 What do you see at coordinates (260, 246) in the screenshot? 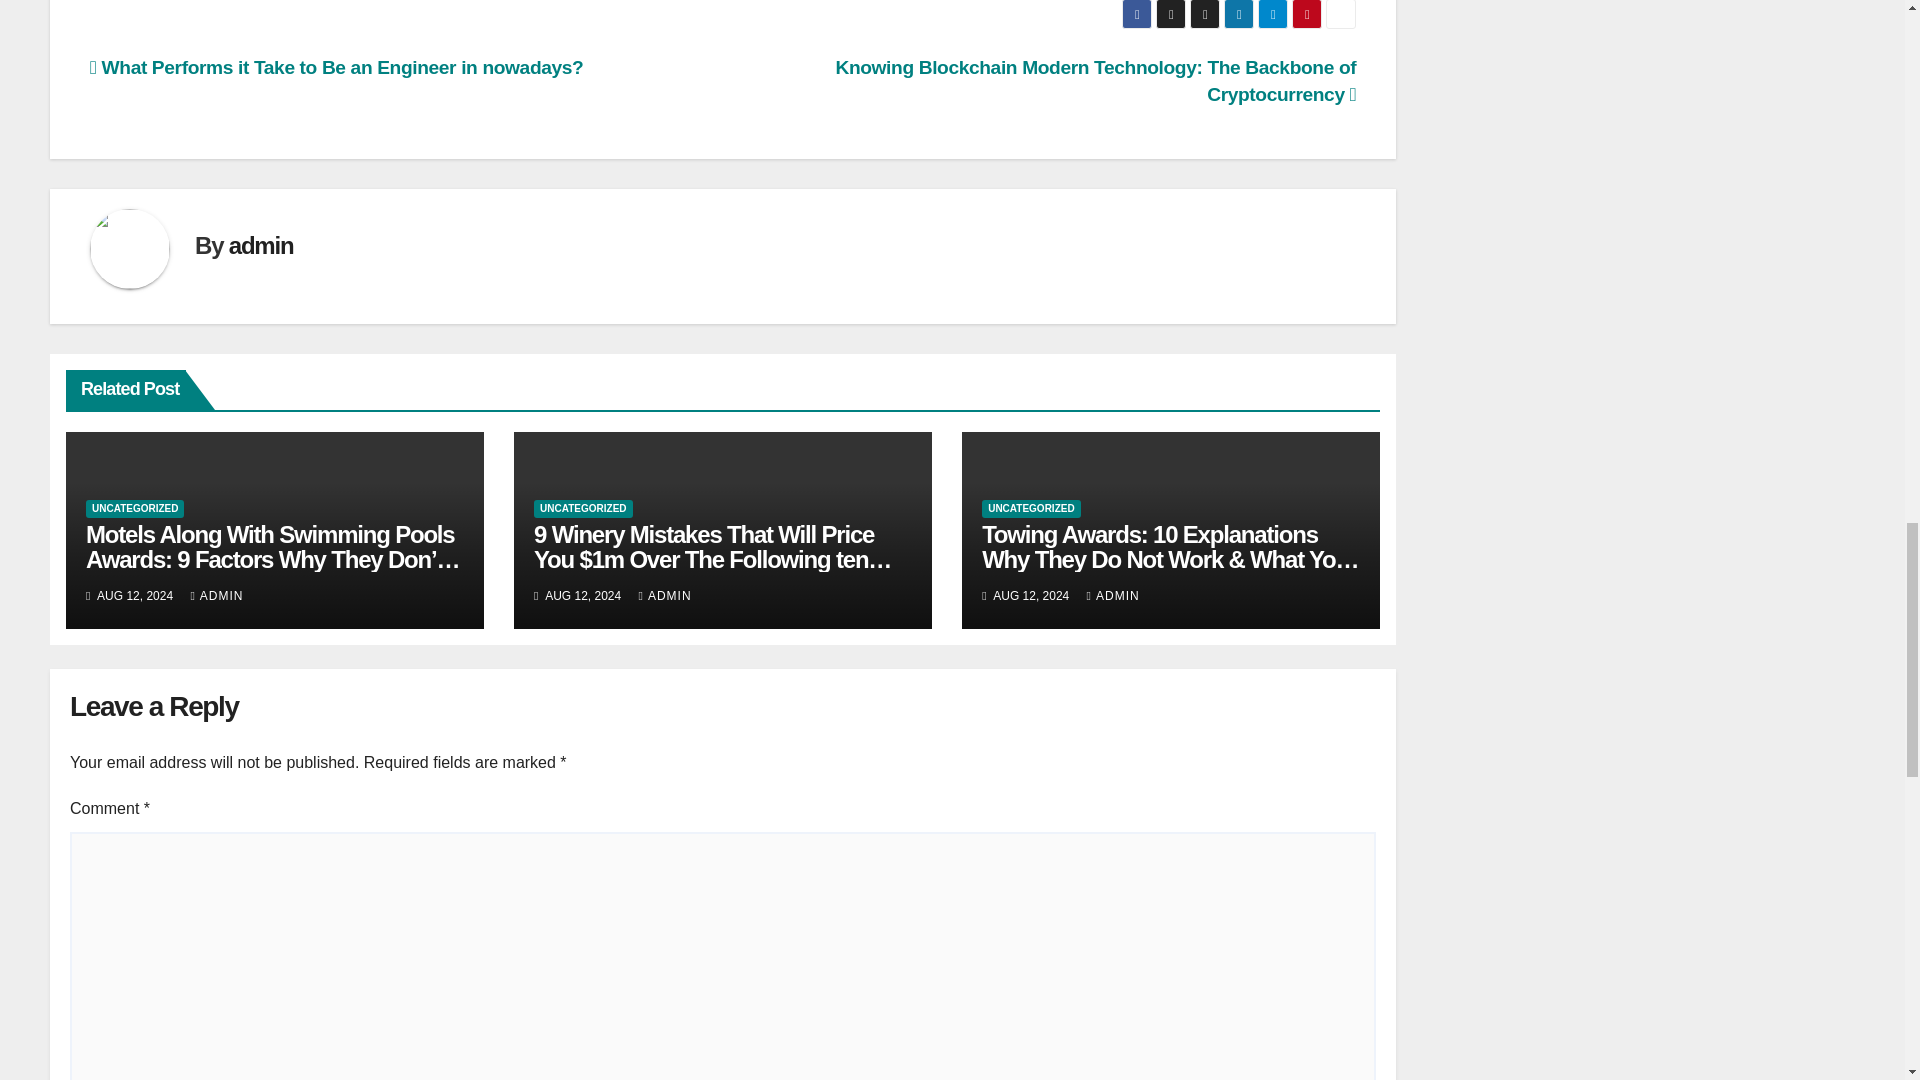
I see `admin` at bounding box center [260, 246].